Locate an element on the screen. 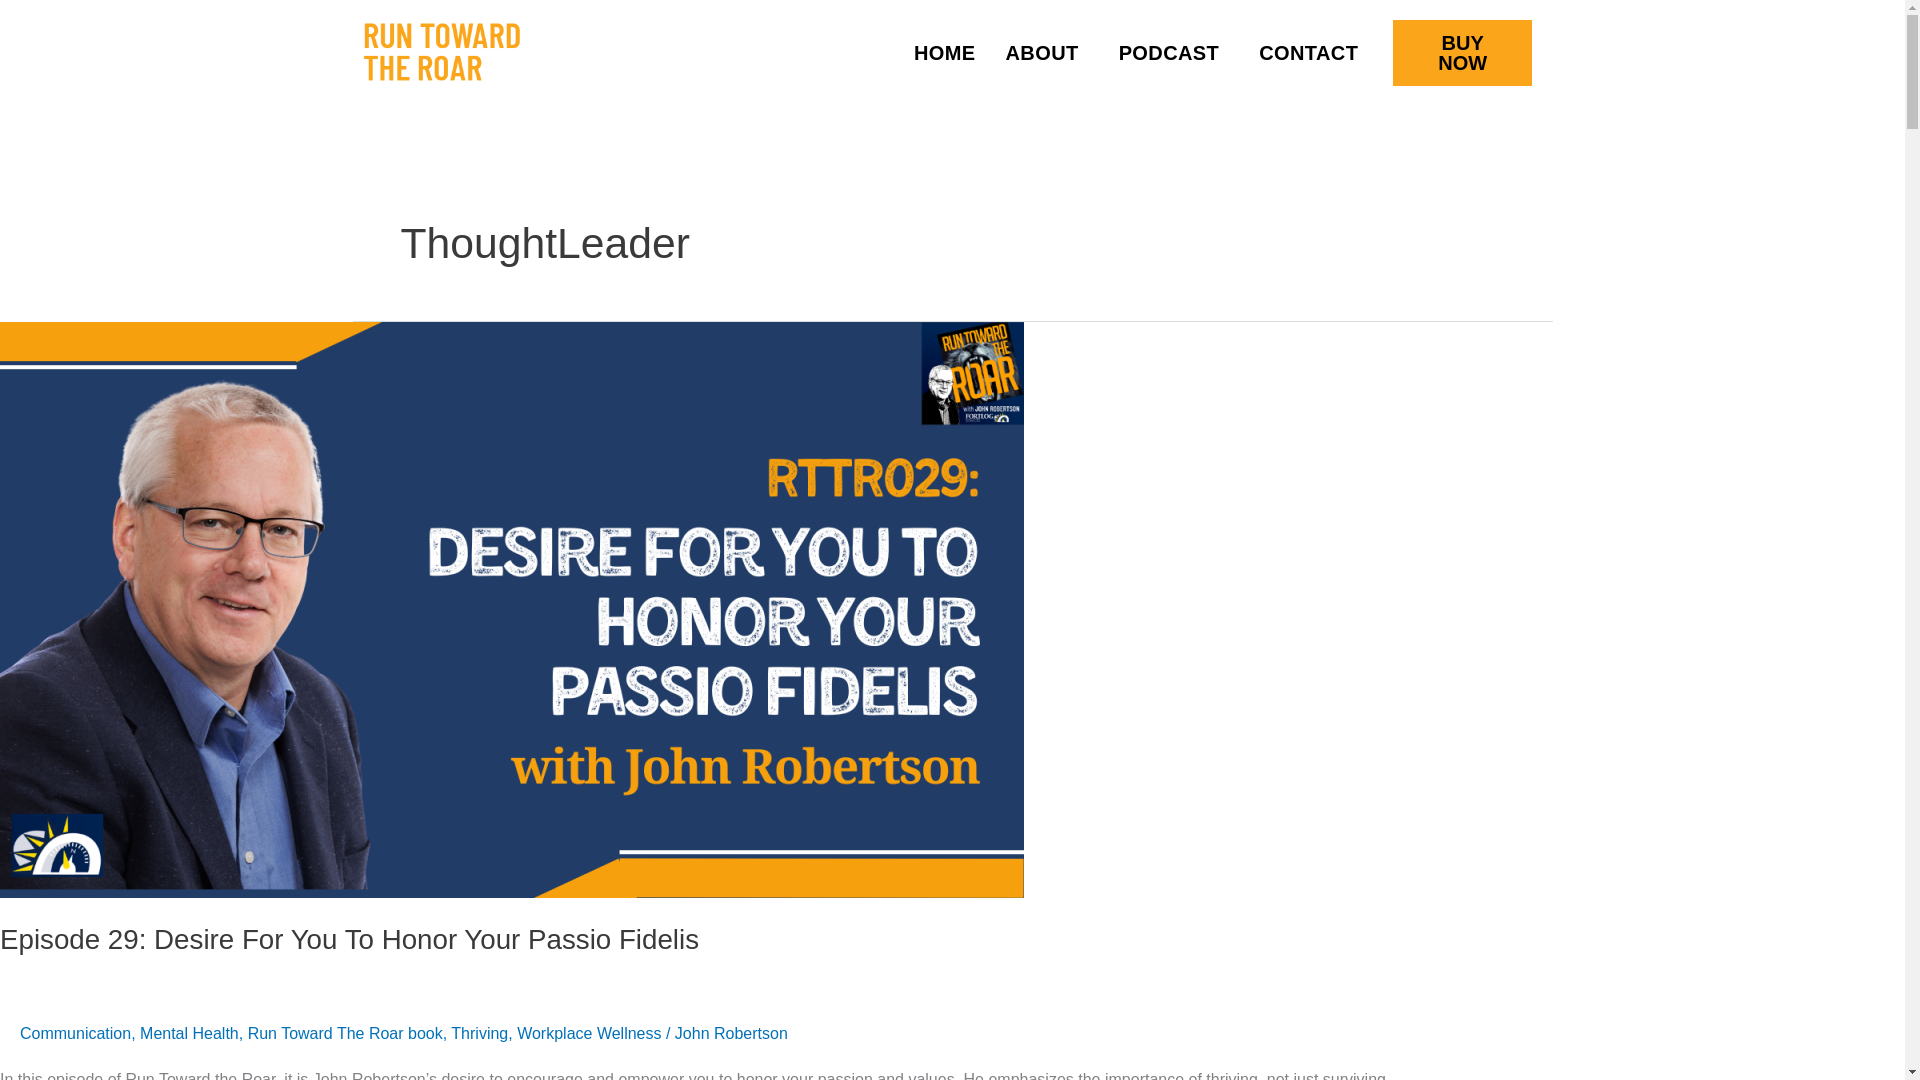  Mental Health is located at coordinates (189, 1033).